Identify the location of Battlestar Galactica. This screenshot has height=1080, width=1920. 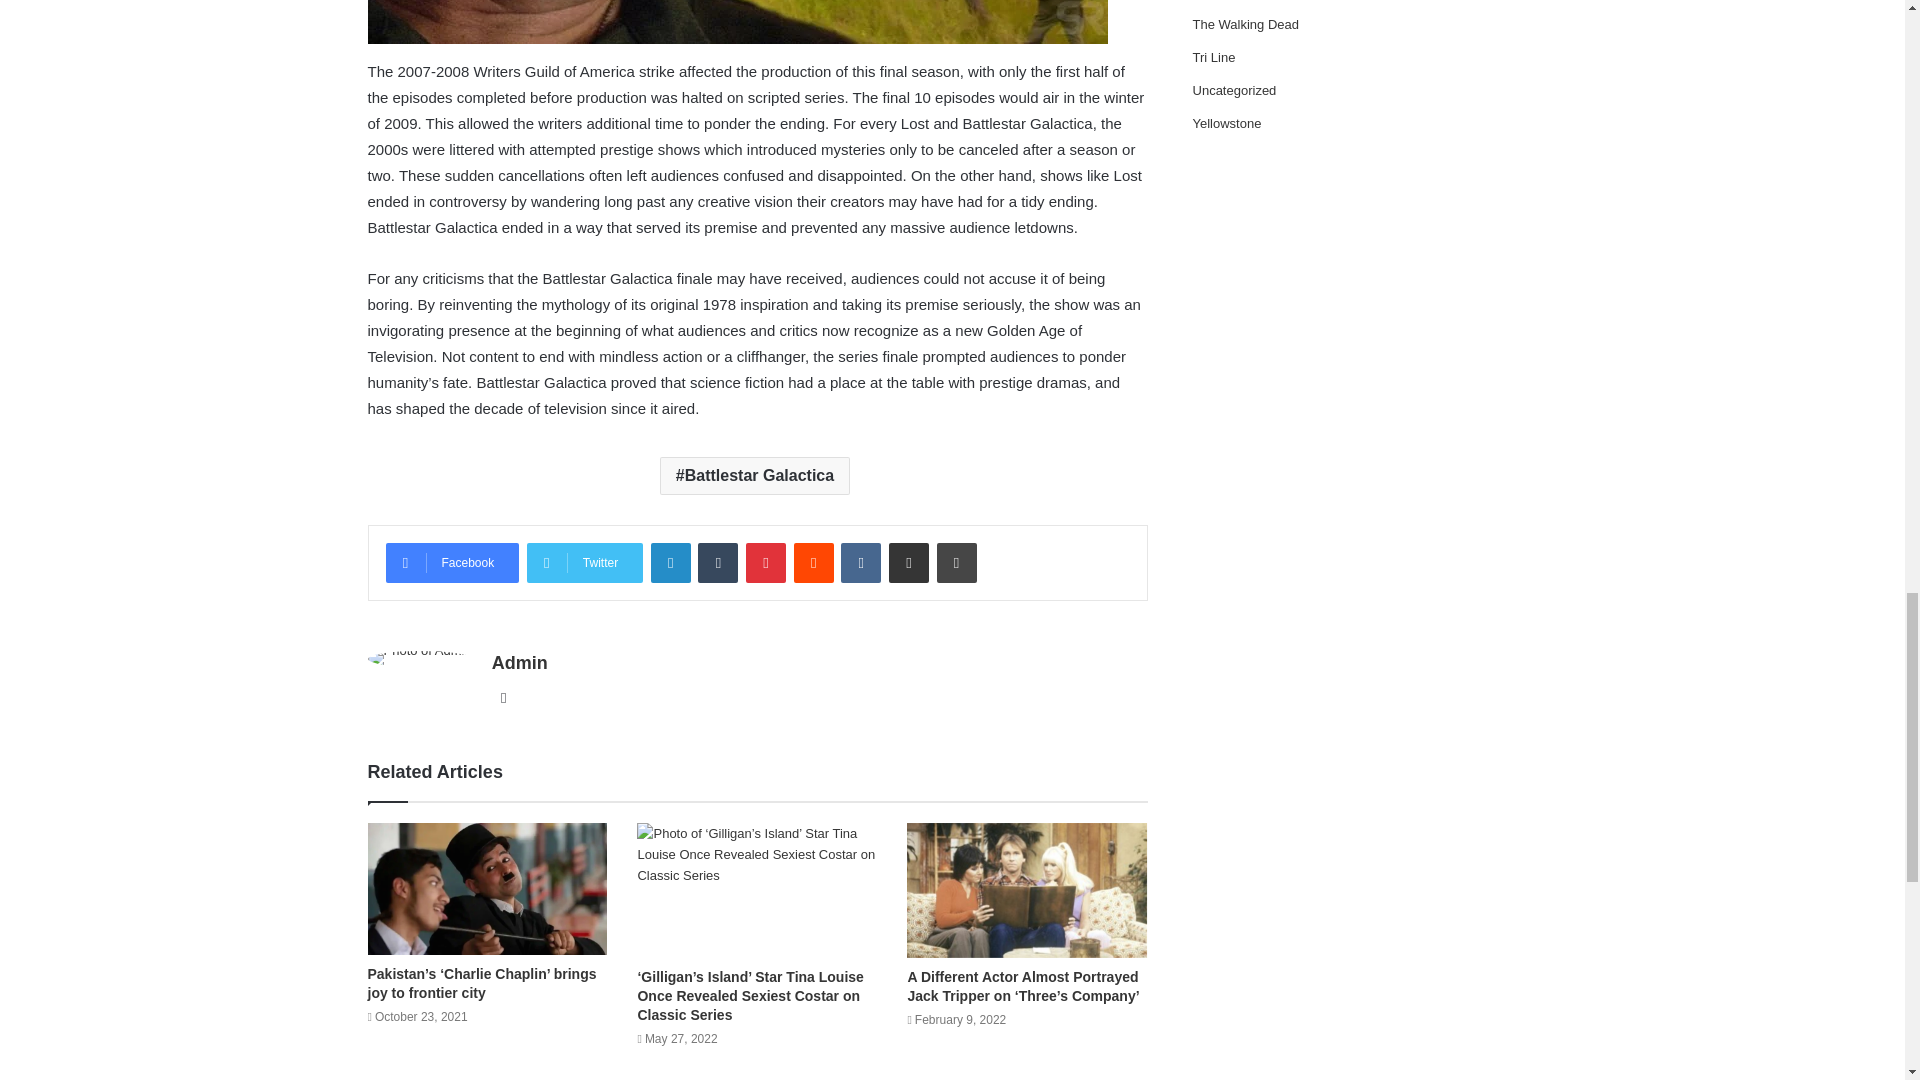
(755, 475).